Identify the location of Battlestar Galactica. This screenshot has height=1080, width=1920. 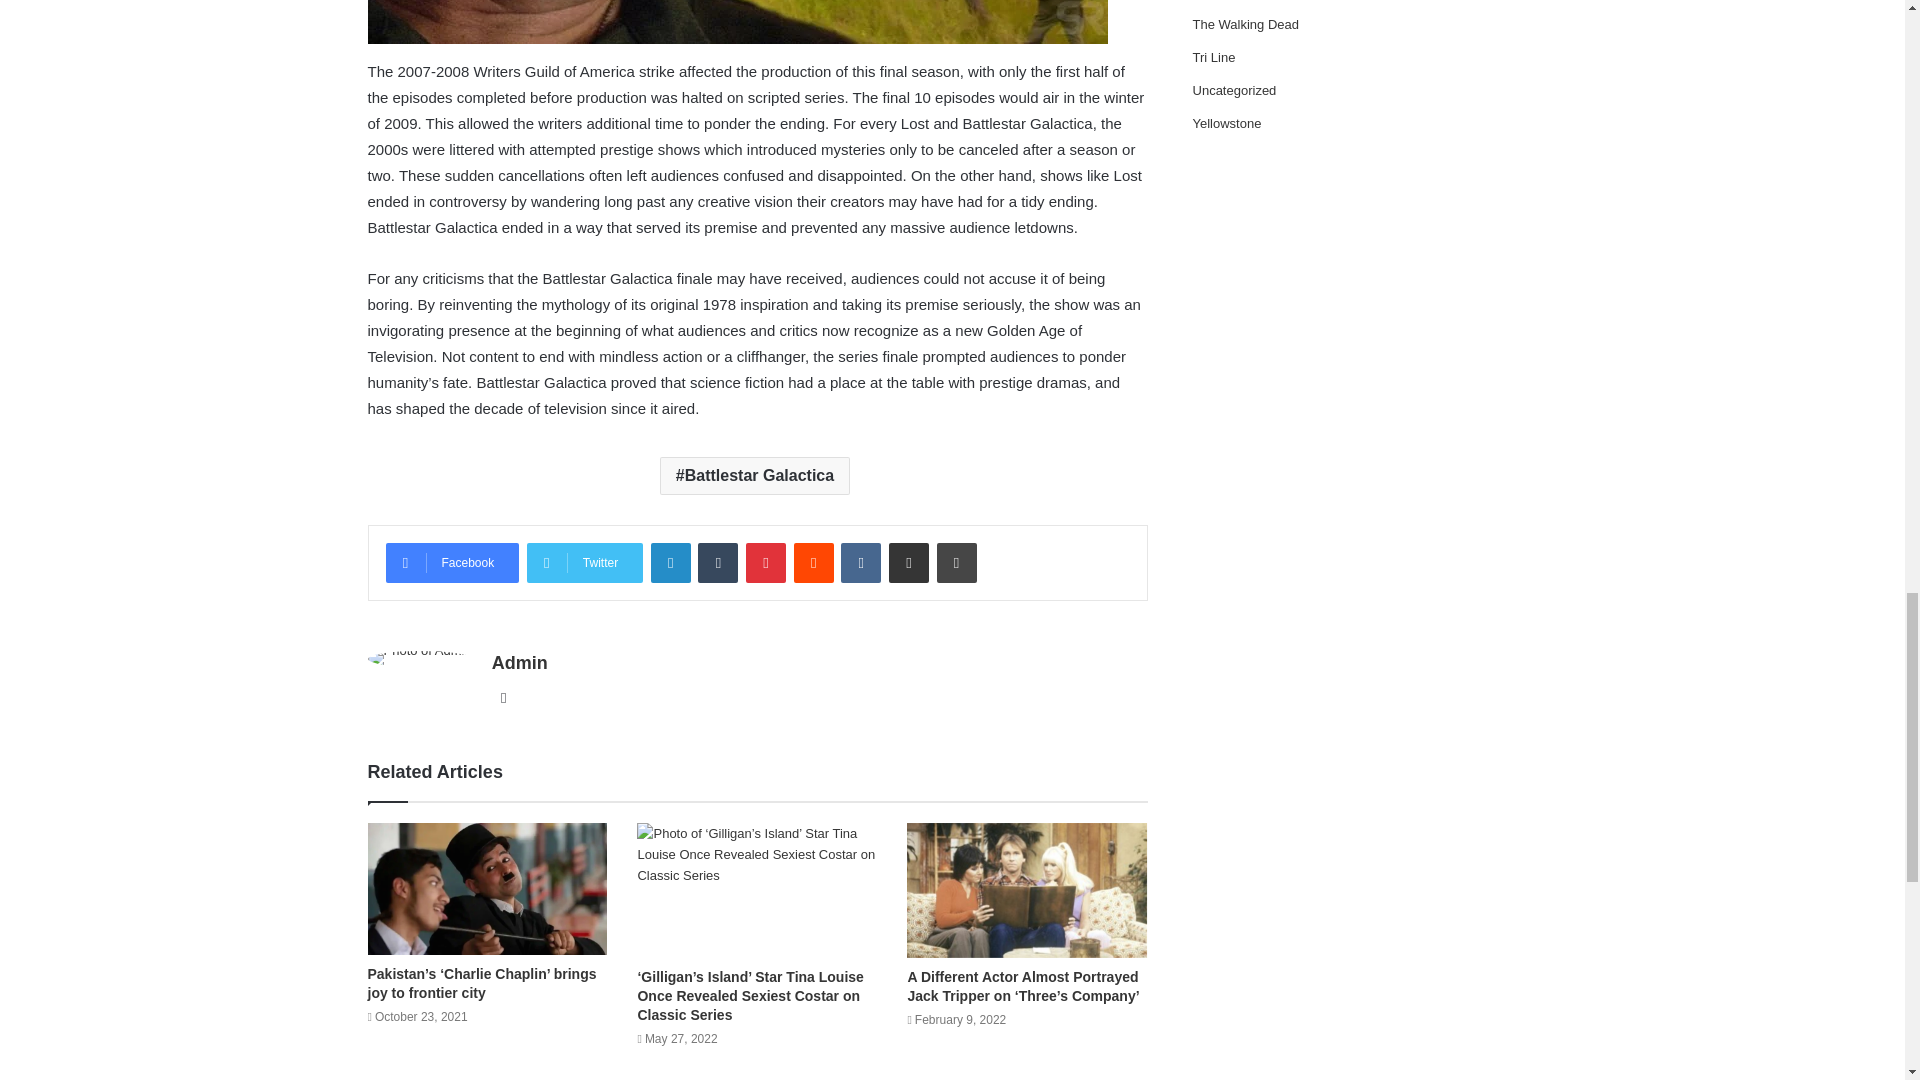
(755, 475).